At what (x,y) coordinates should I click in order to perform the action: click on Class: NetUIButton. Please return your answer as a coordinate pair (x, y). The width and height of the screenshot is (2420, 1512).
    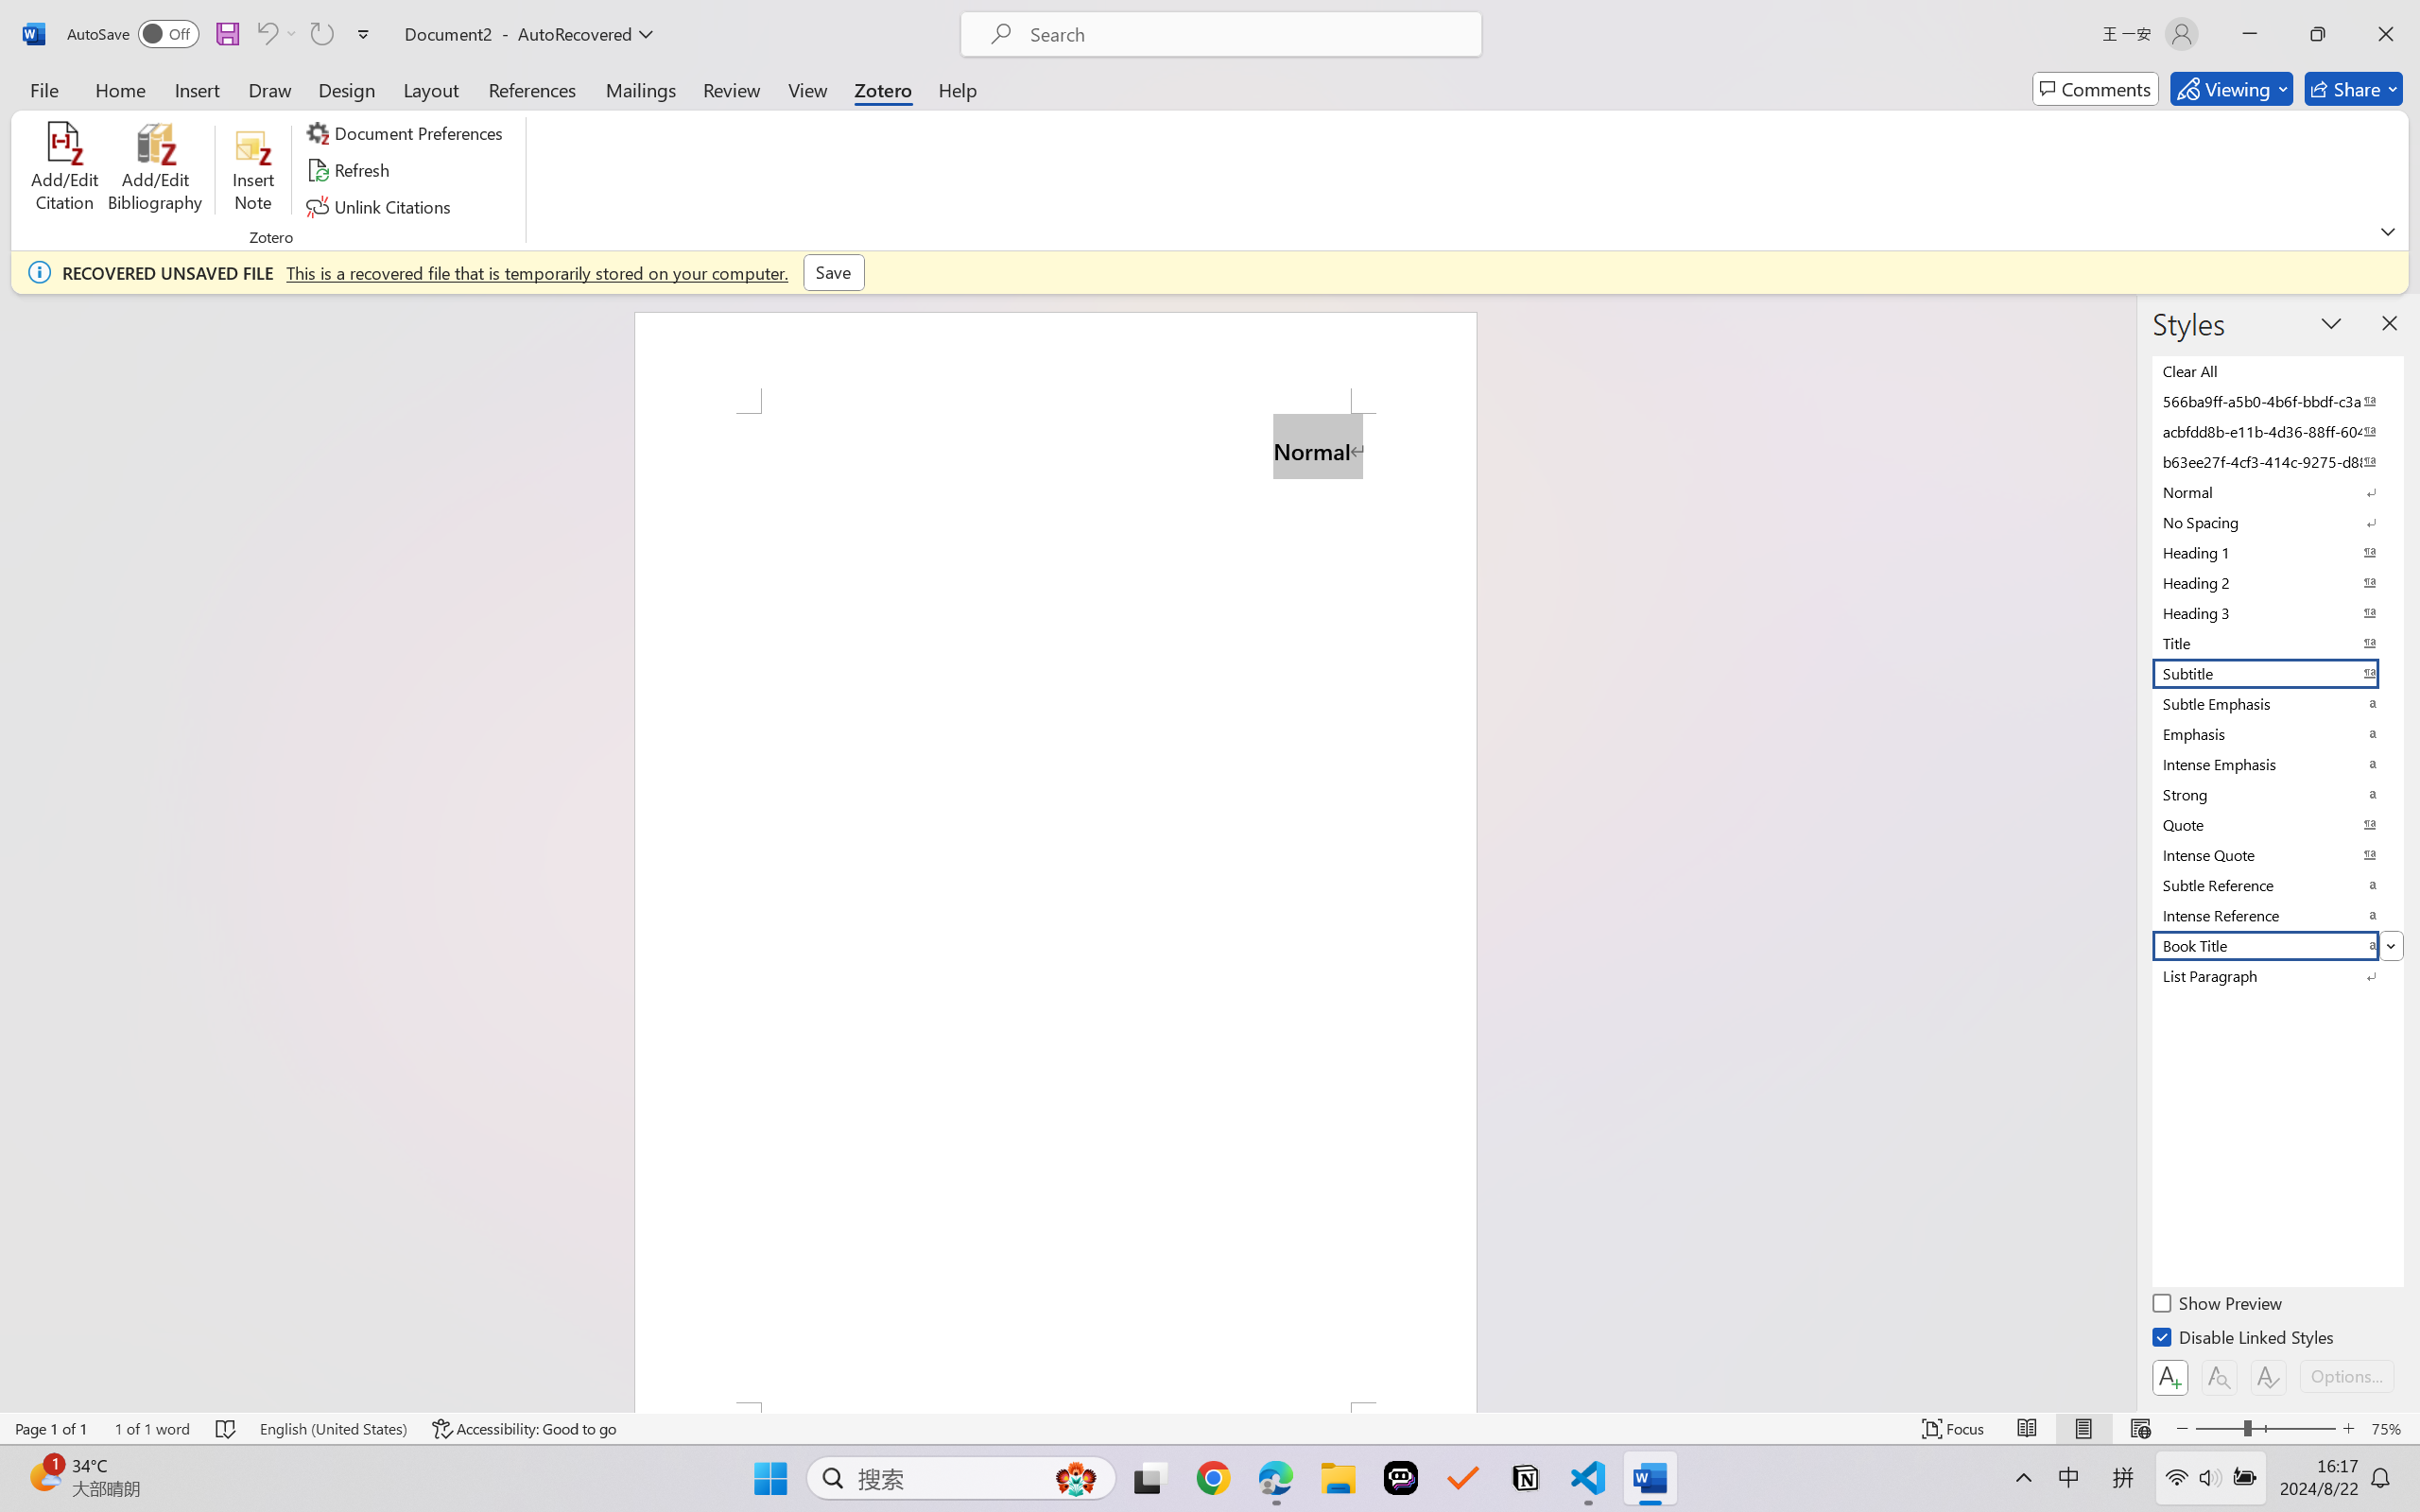
    Looking at the image, I should click on (2269, 1377).